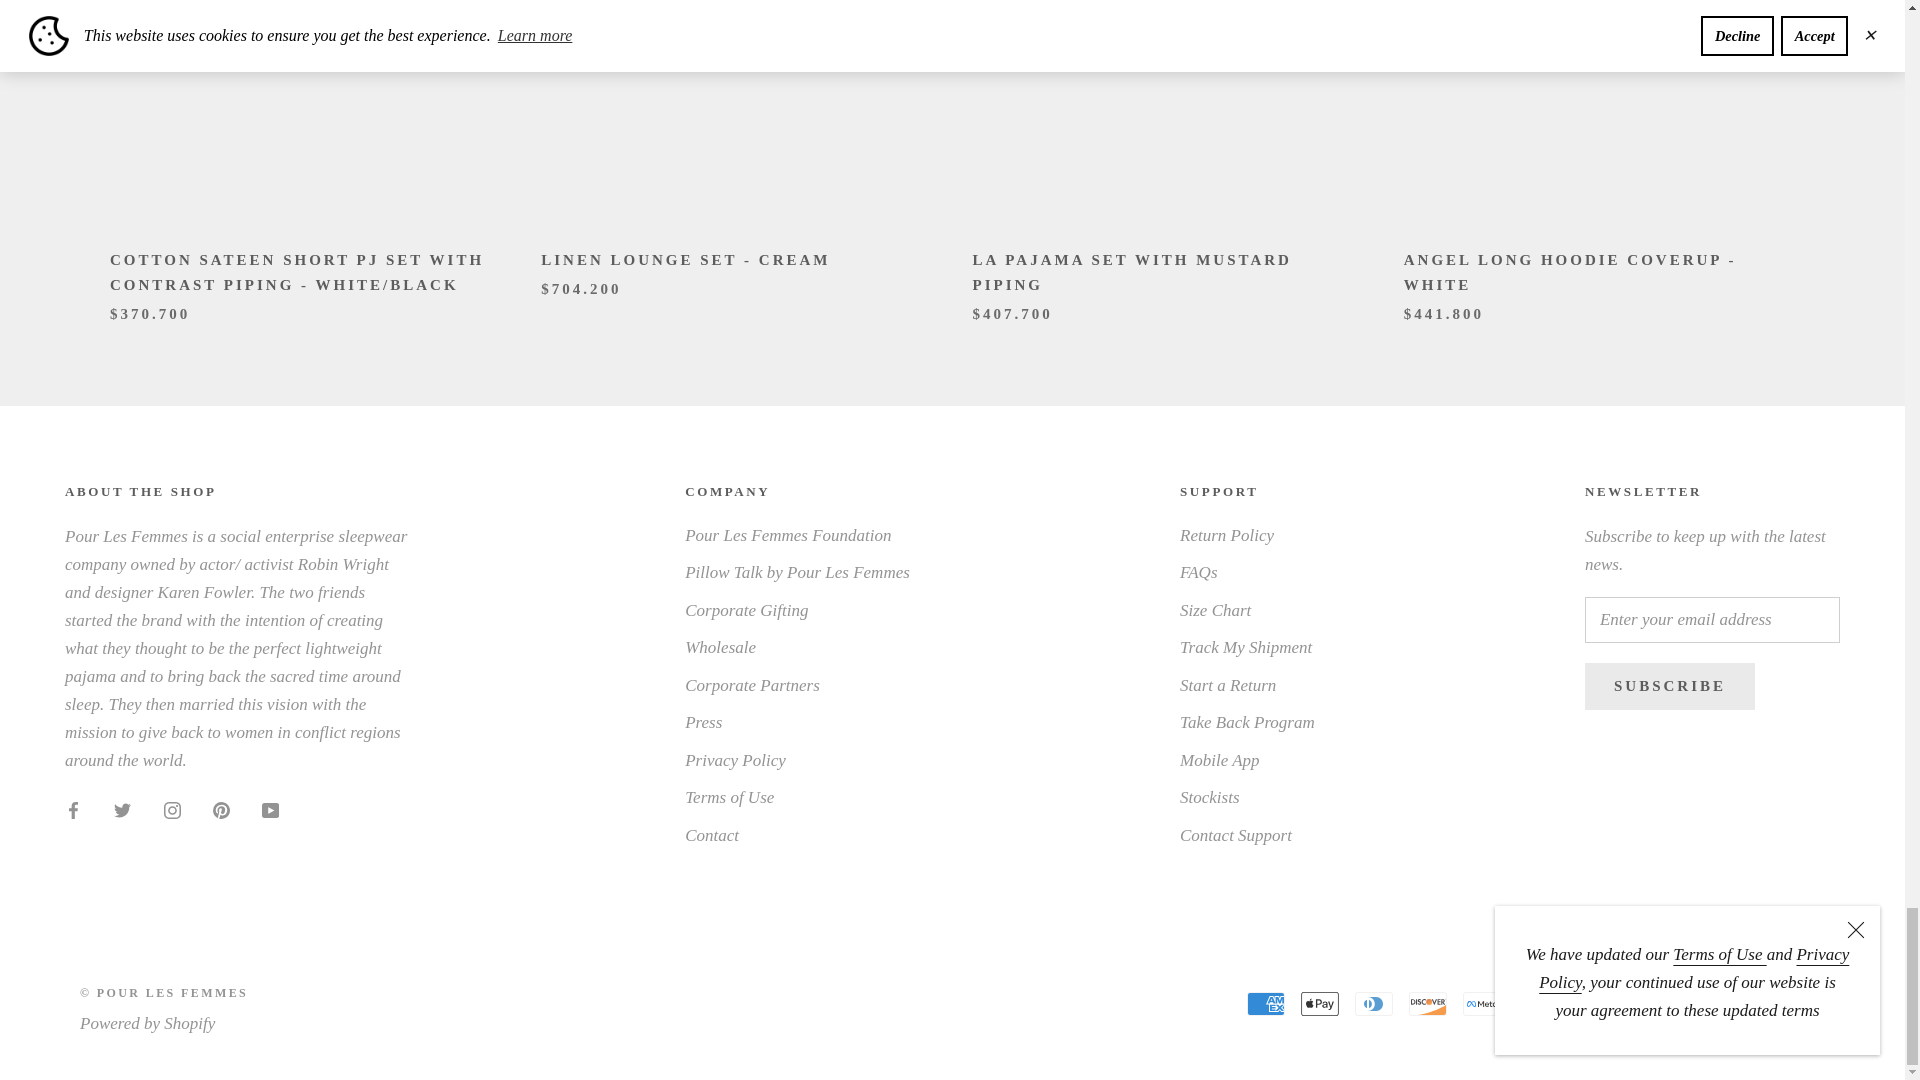 This screenshot has width=1920, height=1080. I want to click on American Express, so click(1265, 1004).